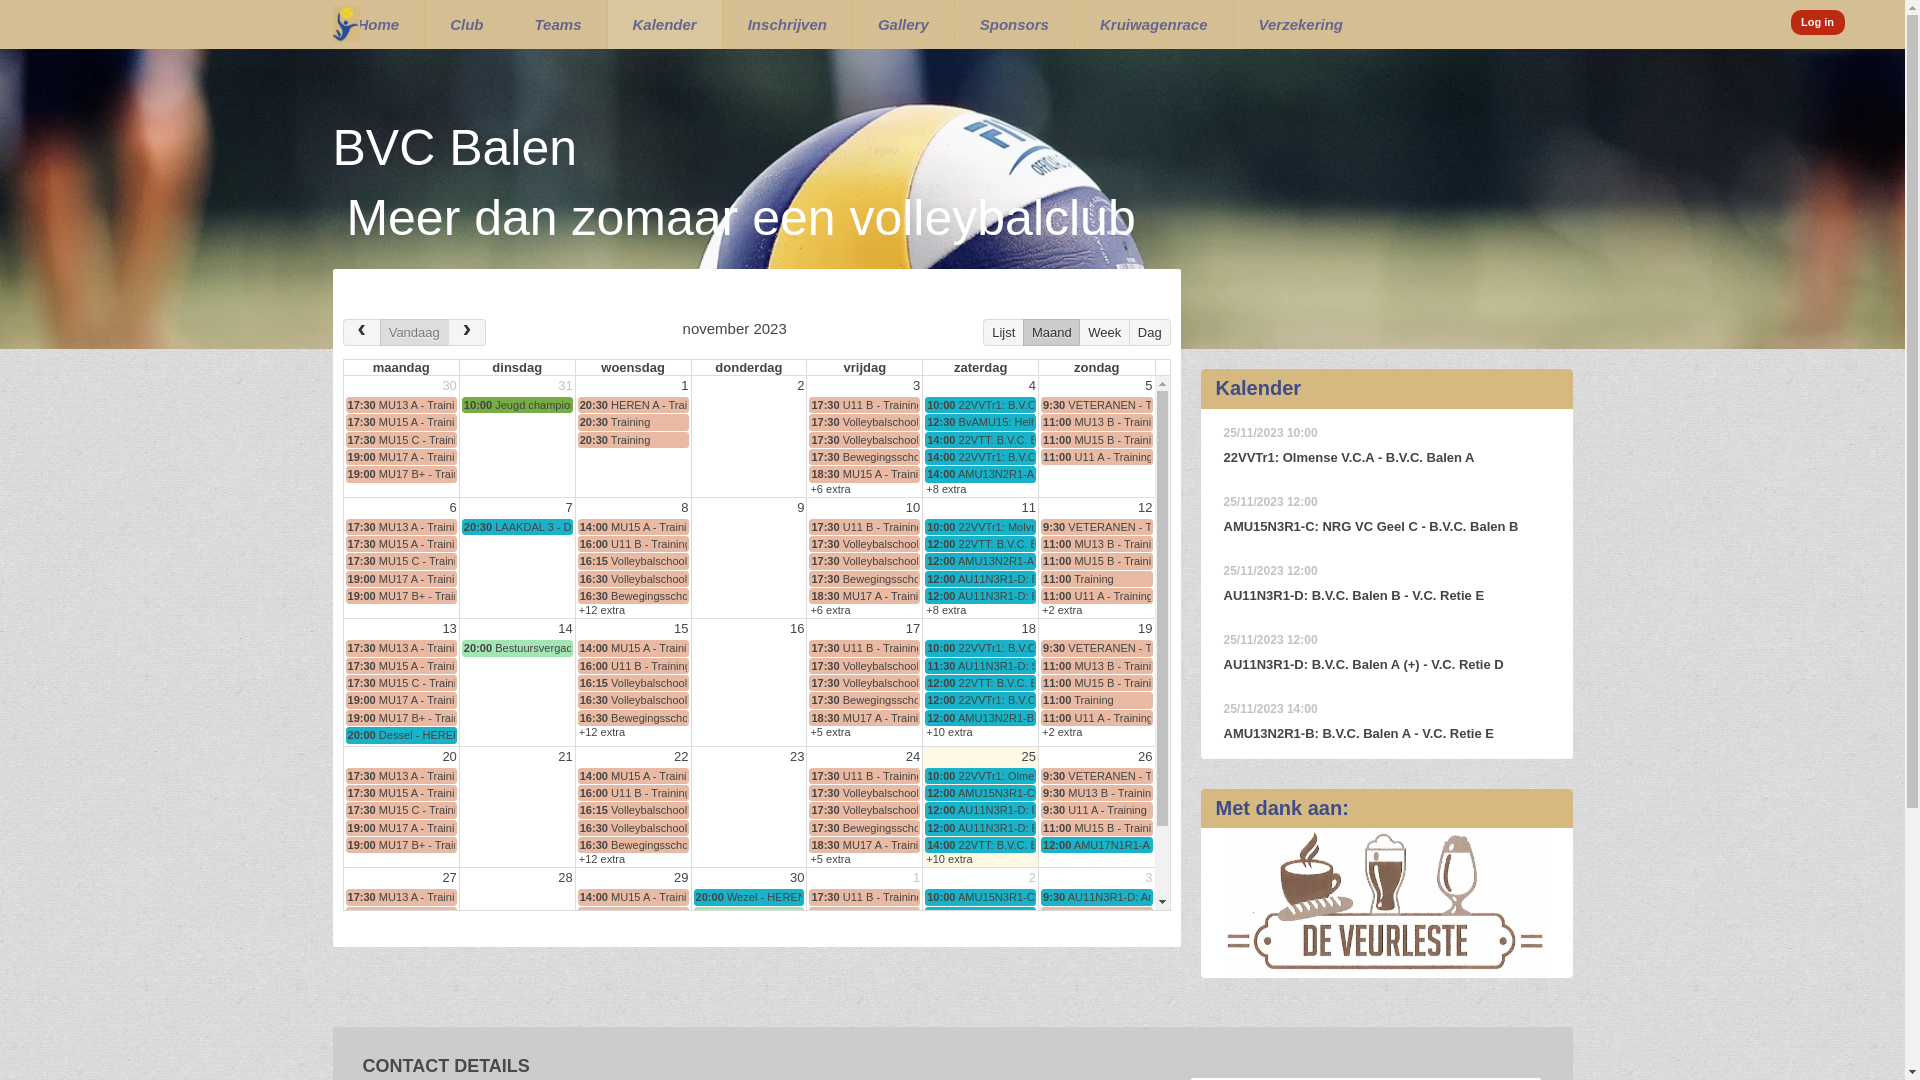 The height and width of the screenshot is (1080, 1920). What do you see at coordinates (864, 422) in the screenshot?
I see `17:30 Volleybalschool 2-2 - Training` at bounding box center [864, 422].